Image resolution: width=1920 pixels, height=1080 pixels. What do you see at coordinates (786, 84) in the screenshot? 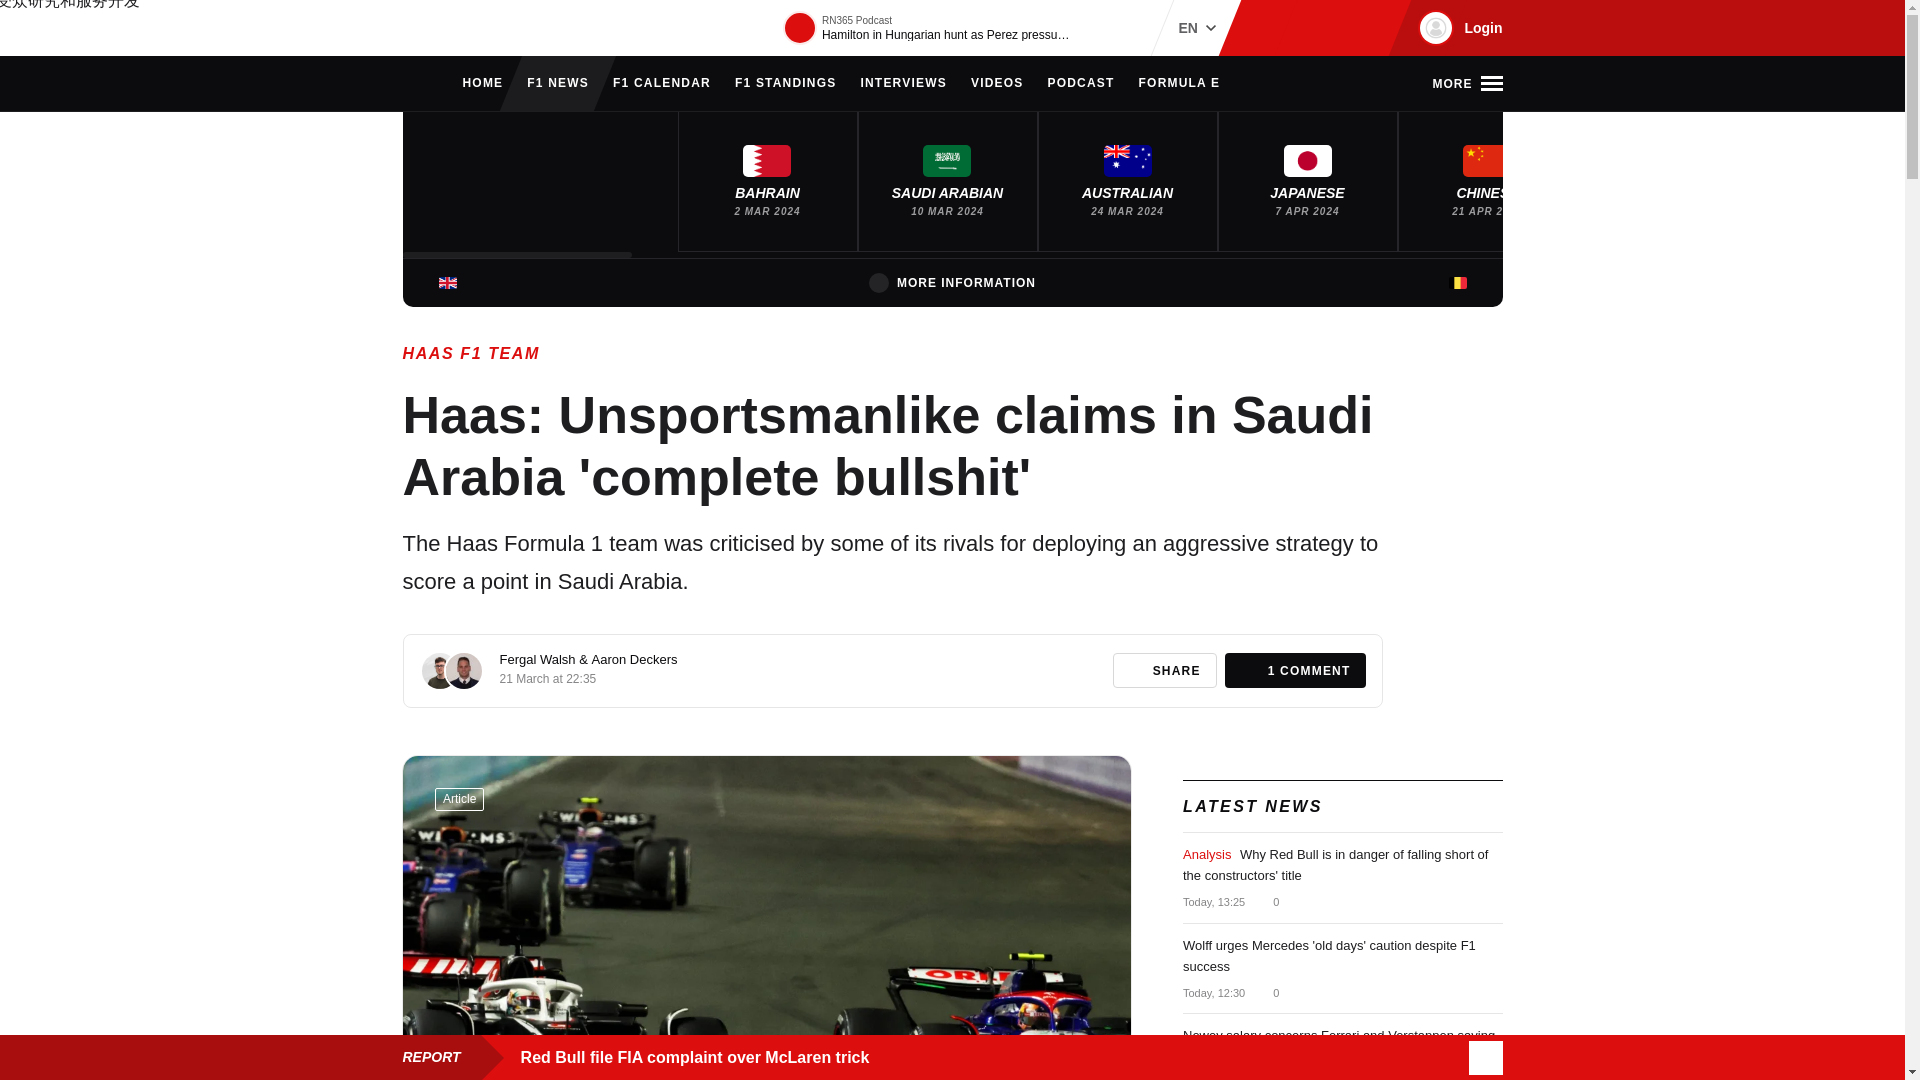
I see `F1 STANDINGS` at bounding box center [786, 84].